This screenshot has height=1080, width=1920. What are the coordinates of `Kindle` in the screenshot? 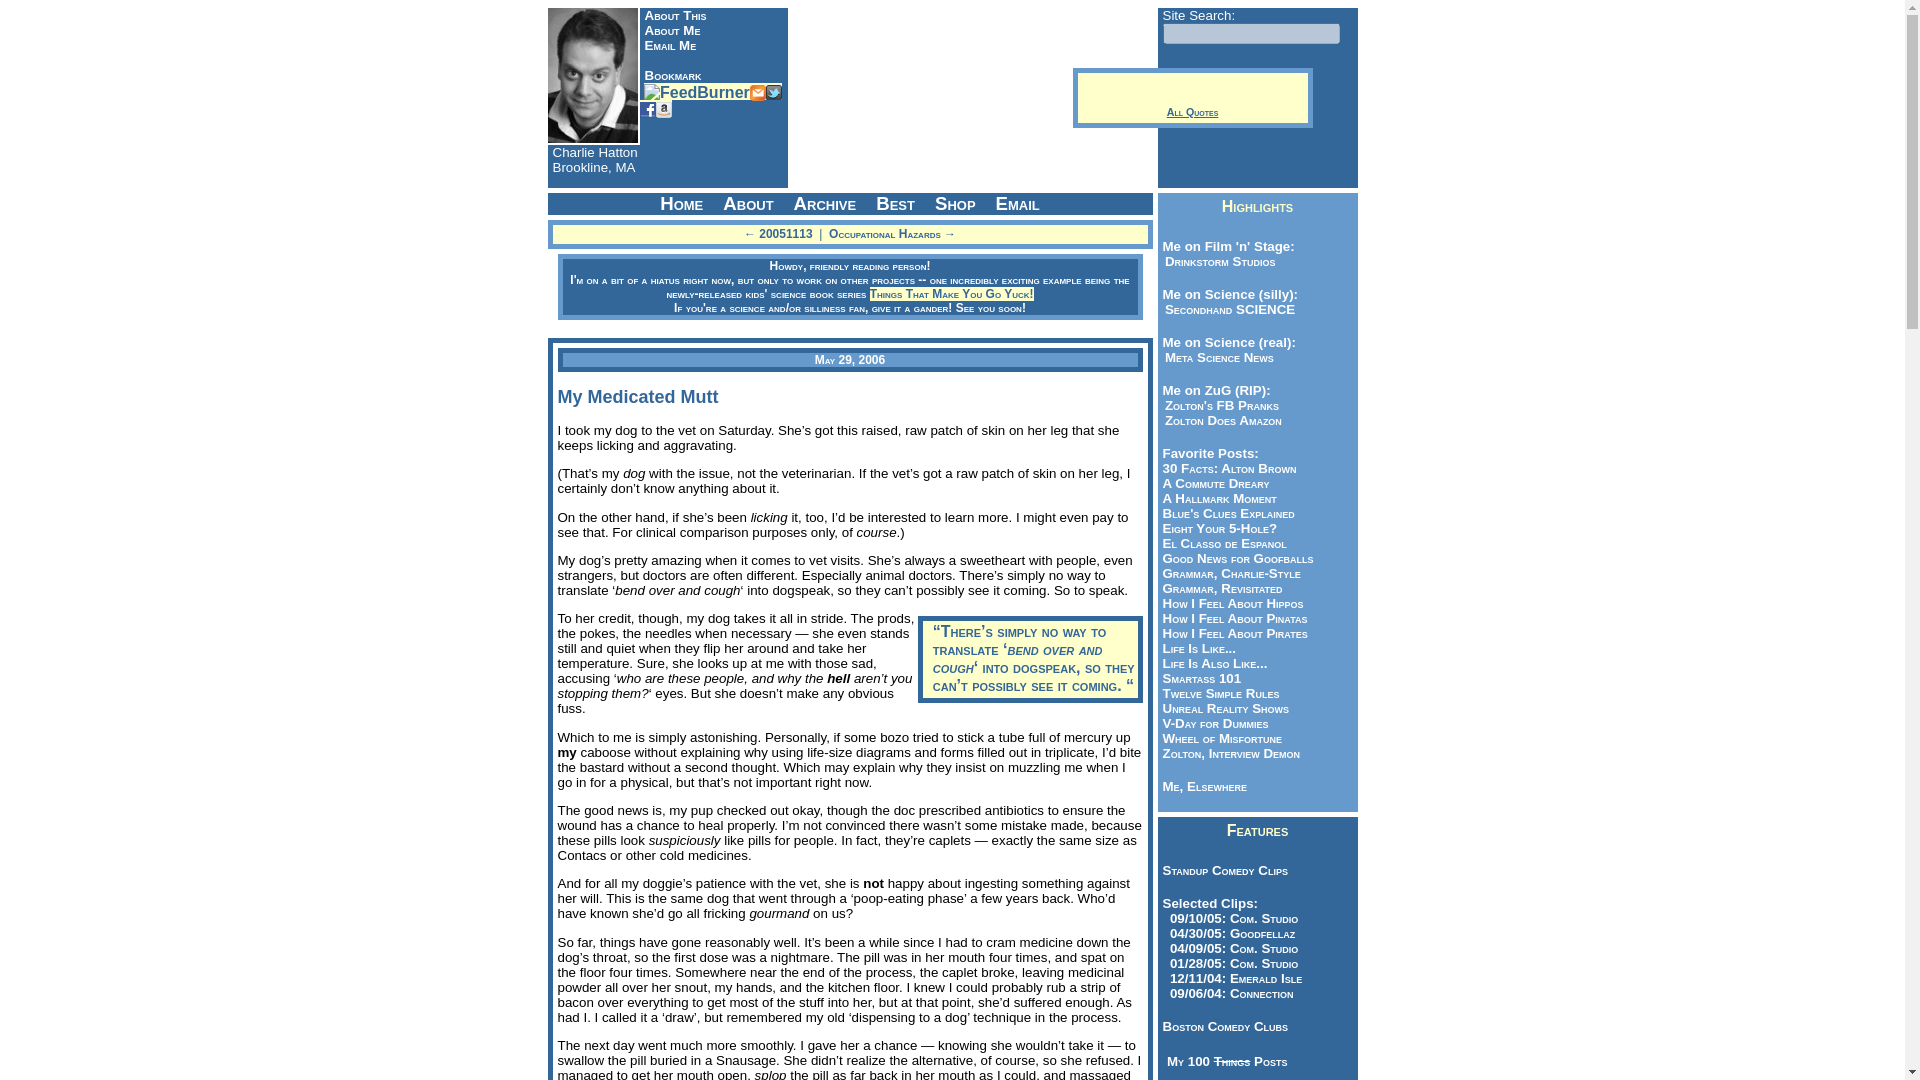 It's located at (664, 108).